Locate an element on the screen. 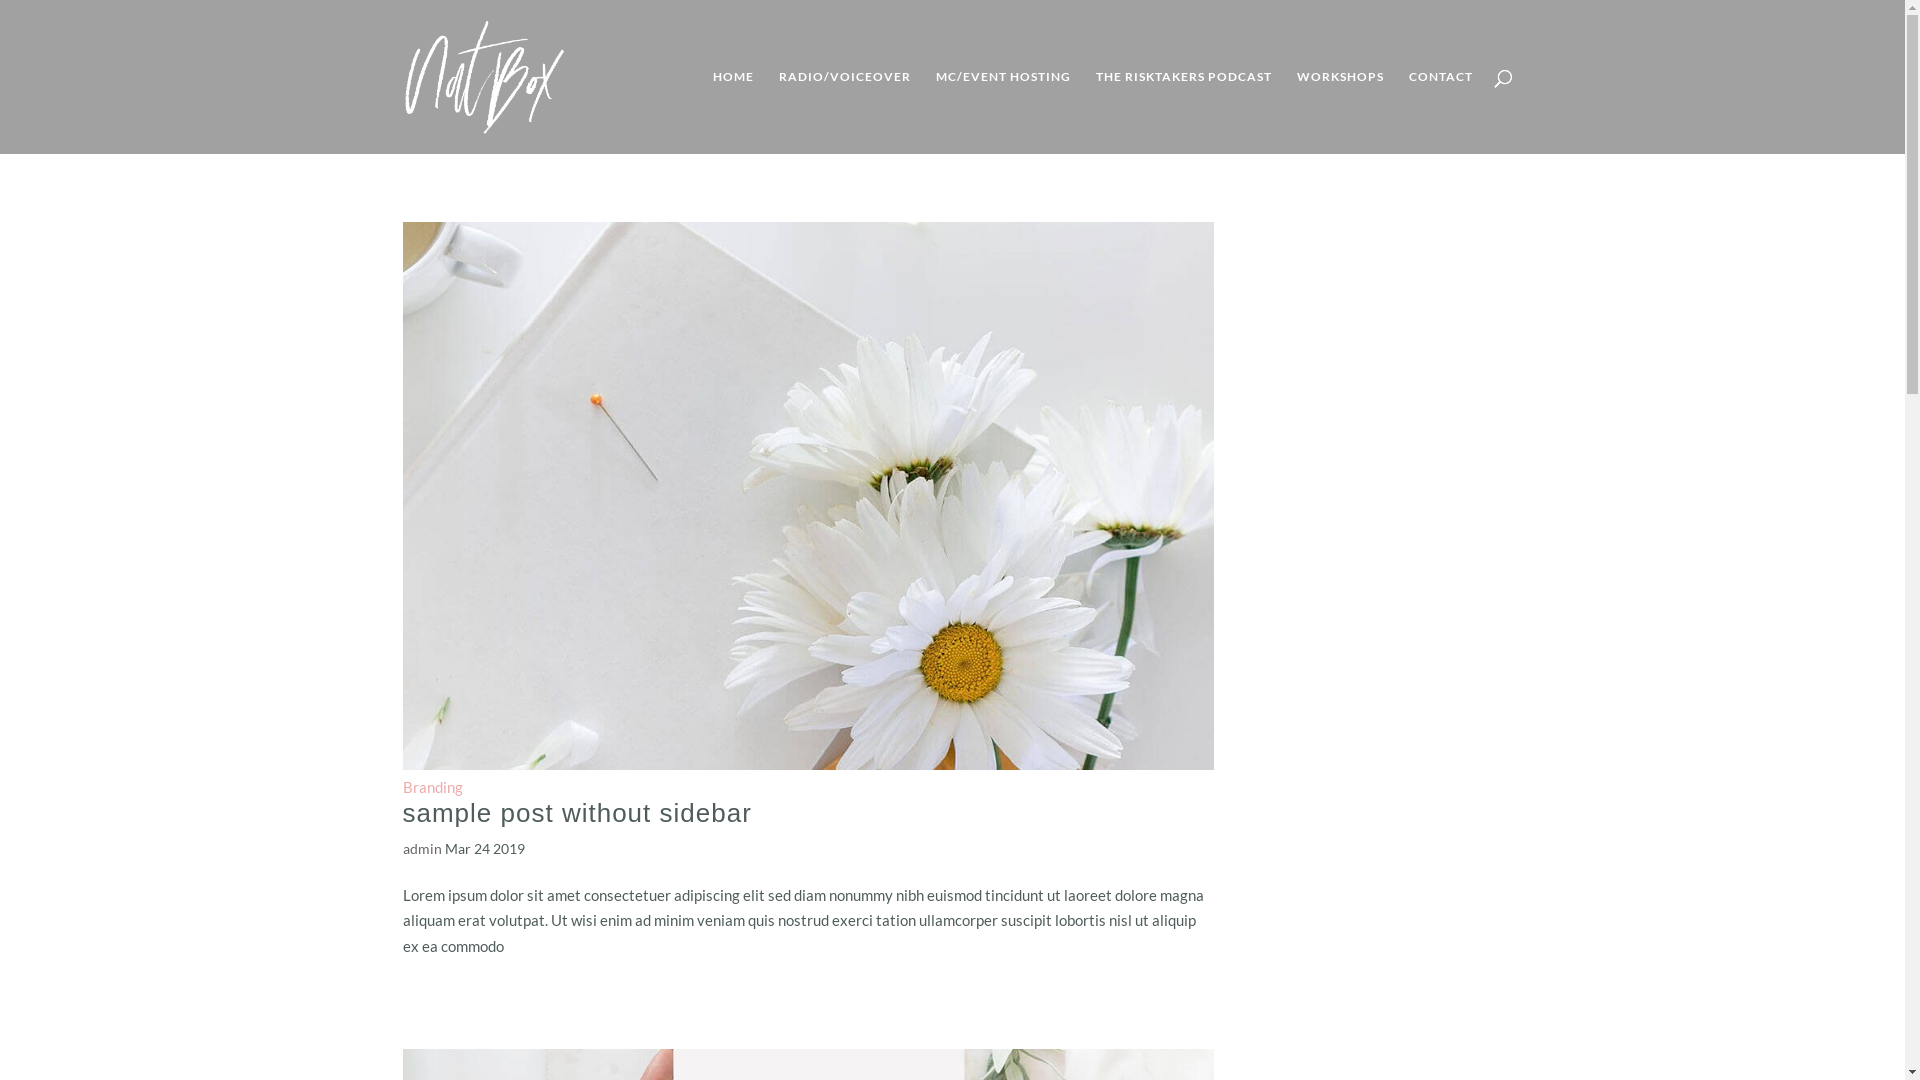  THE RISKTAKERS PODCAST is located at coordinates (1184, 112).